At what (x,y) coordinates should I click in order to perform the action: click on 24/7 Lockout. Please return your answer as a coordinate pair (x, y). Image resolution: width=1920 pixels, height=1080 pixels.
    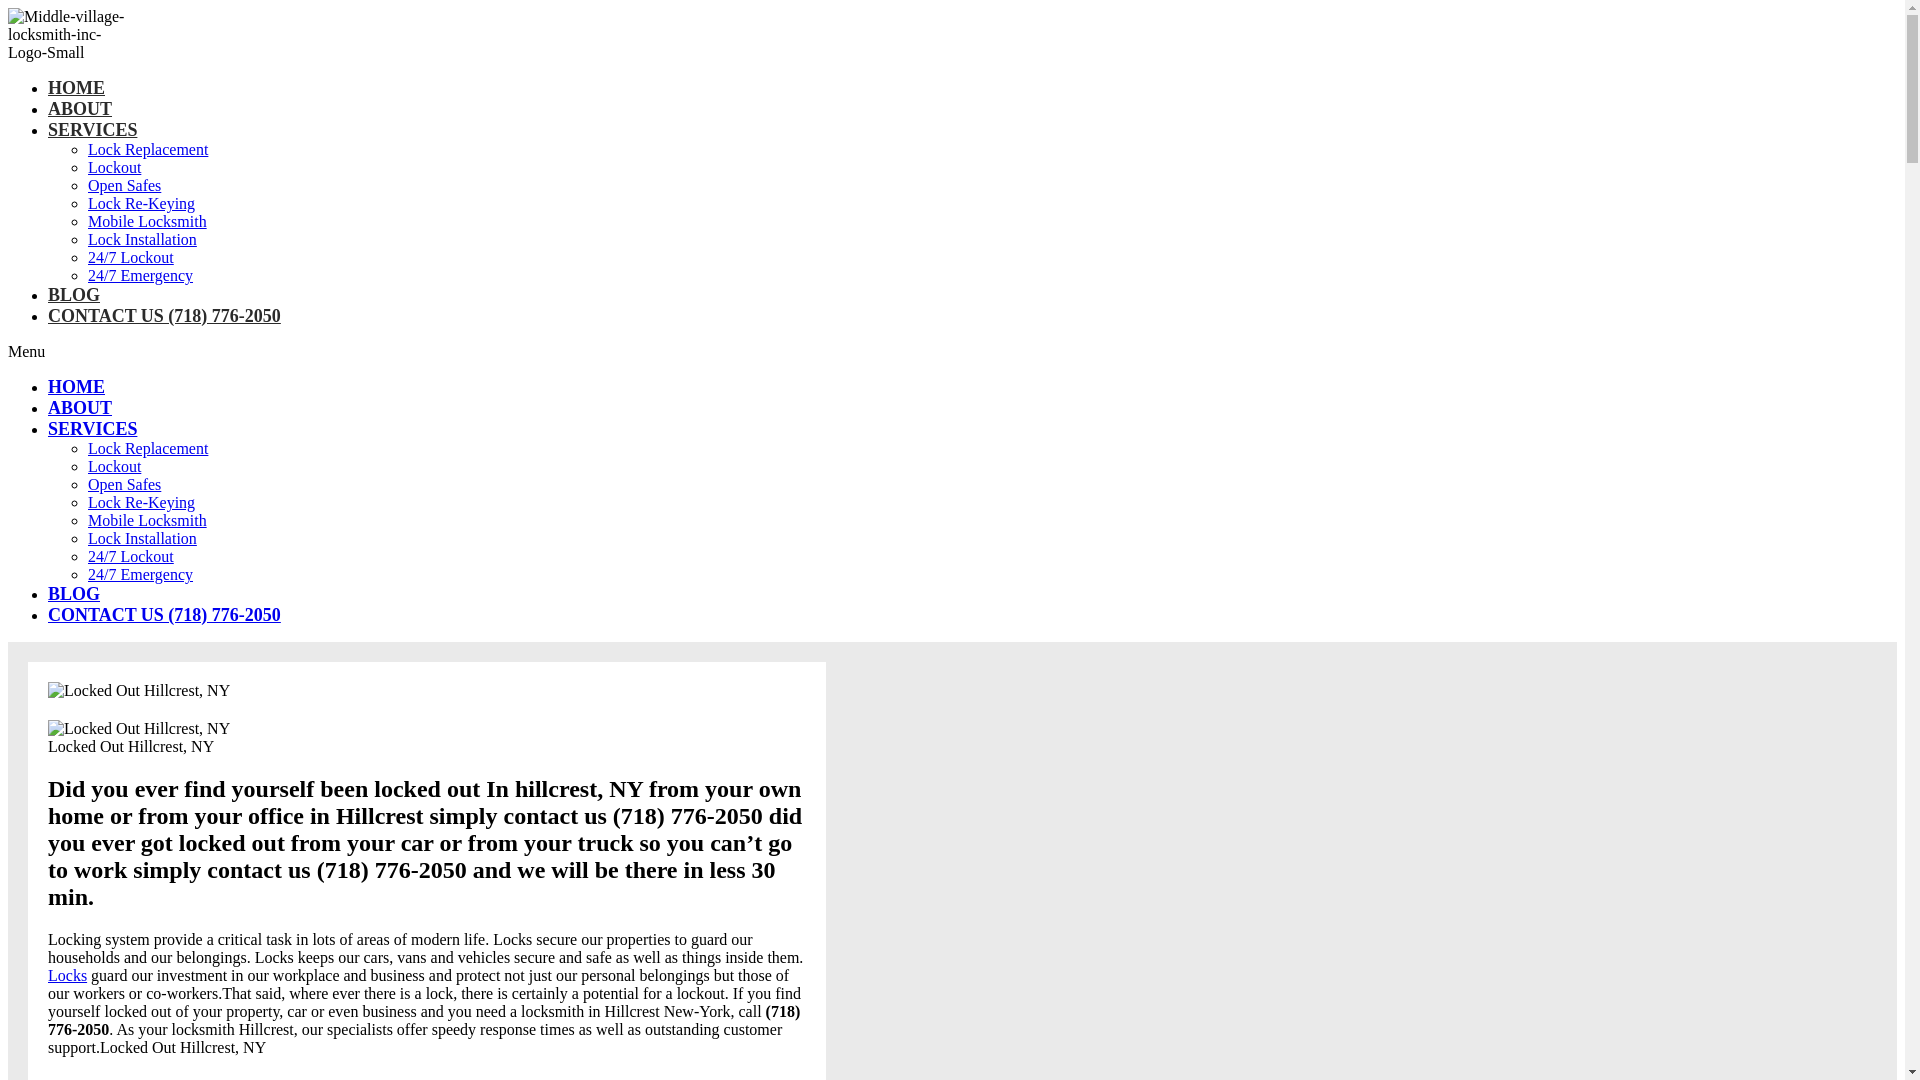
    Looking at the image, I should click on (131, 556).